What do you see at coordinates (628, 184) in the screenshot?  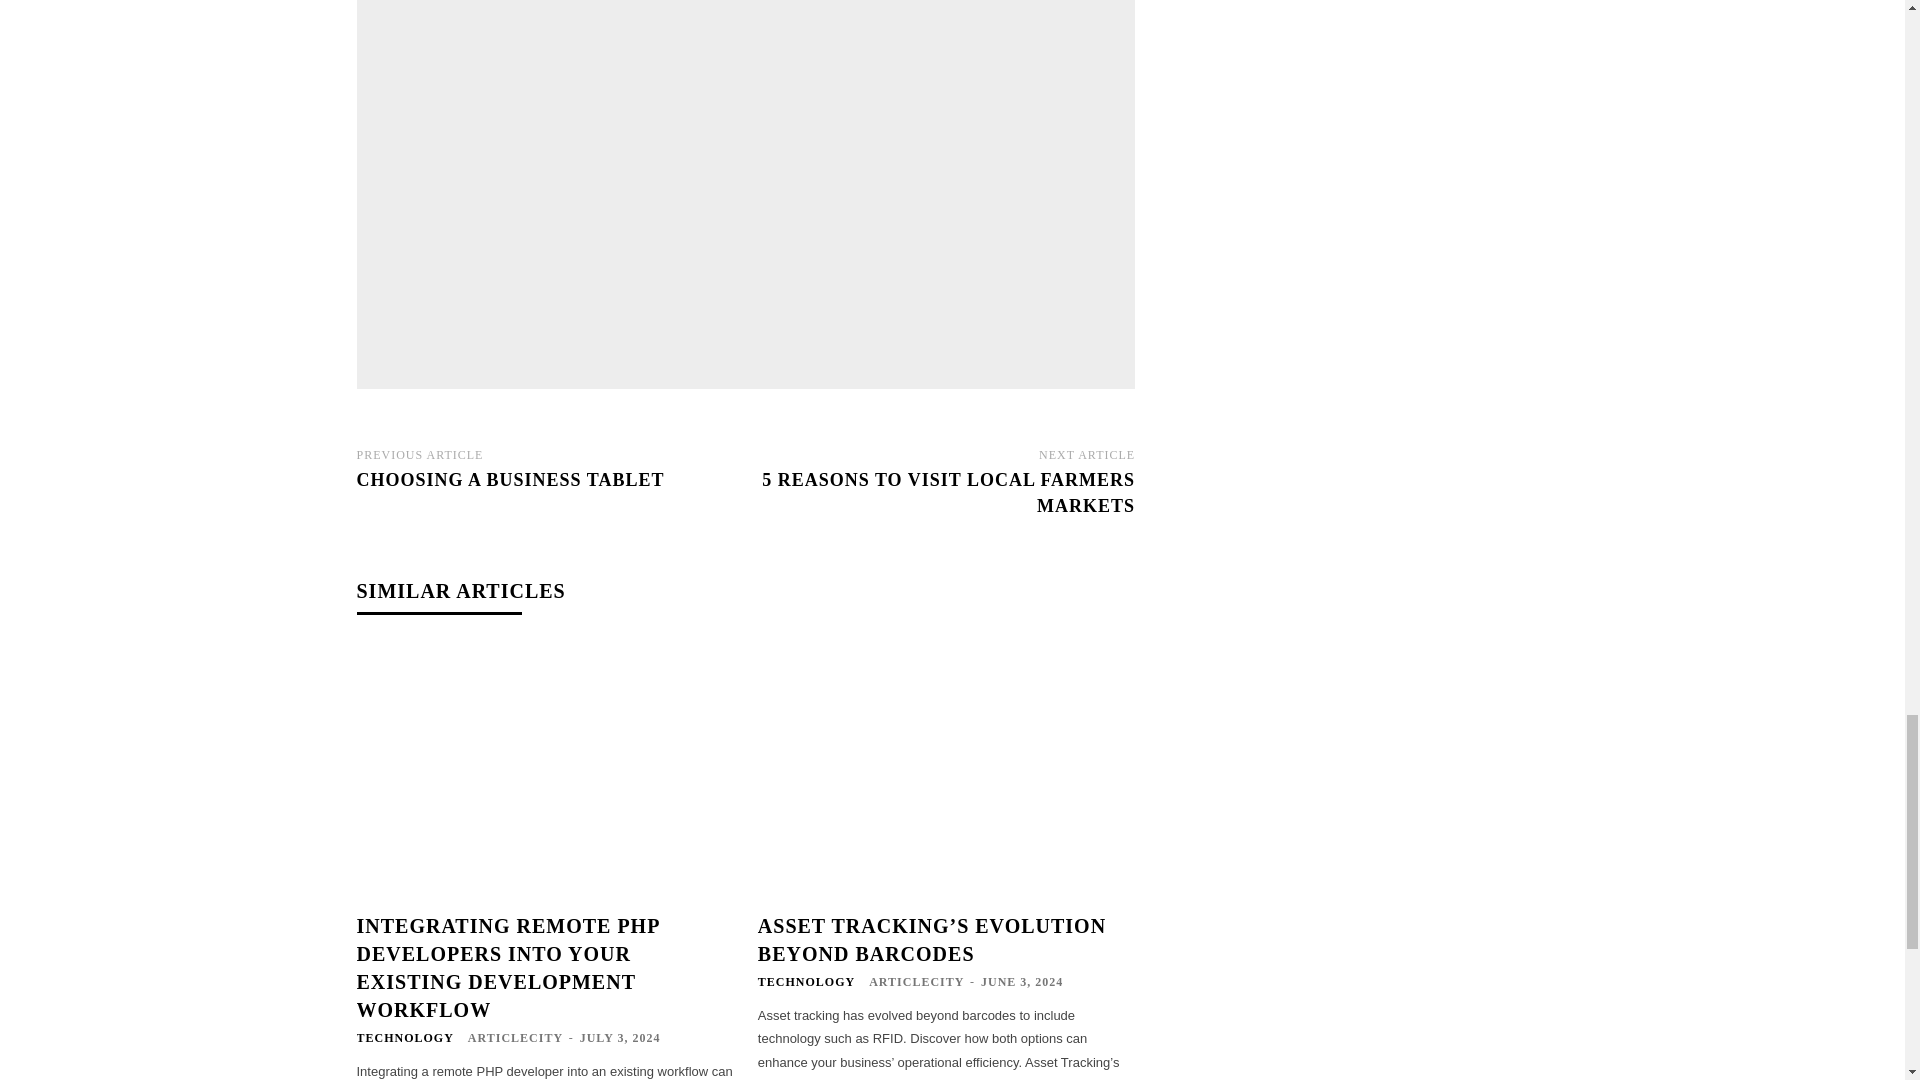 I see `Articlecity` at bounding box center [628, 184].